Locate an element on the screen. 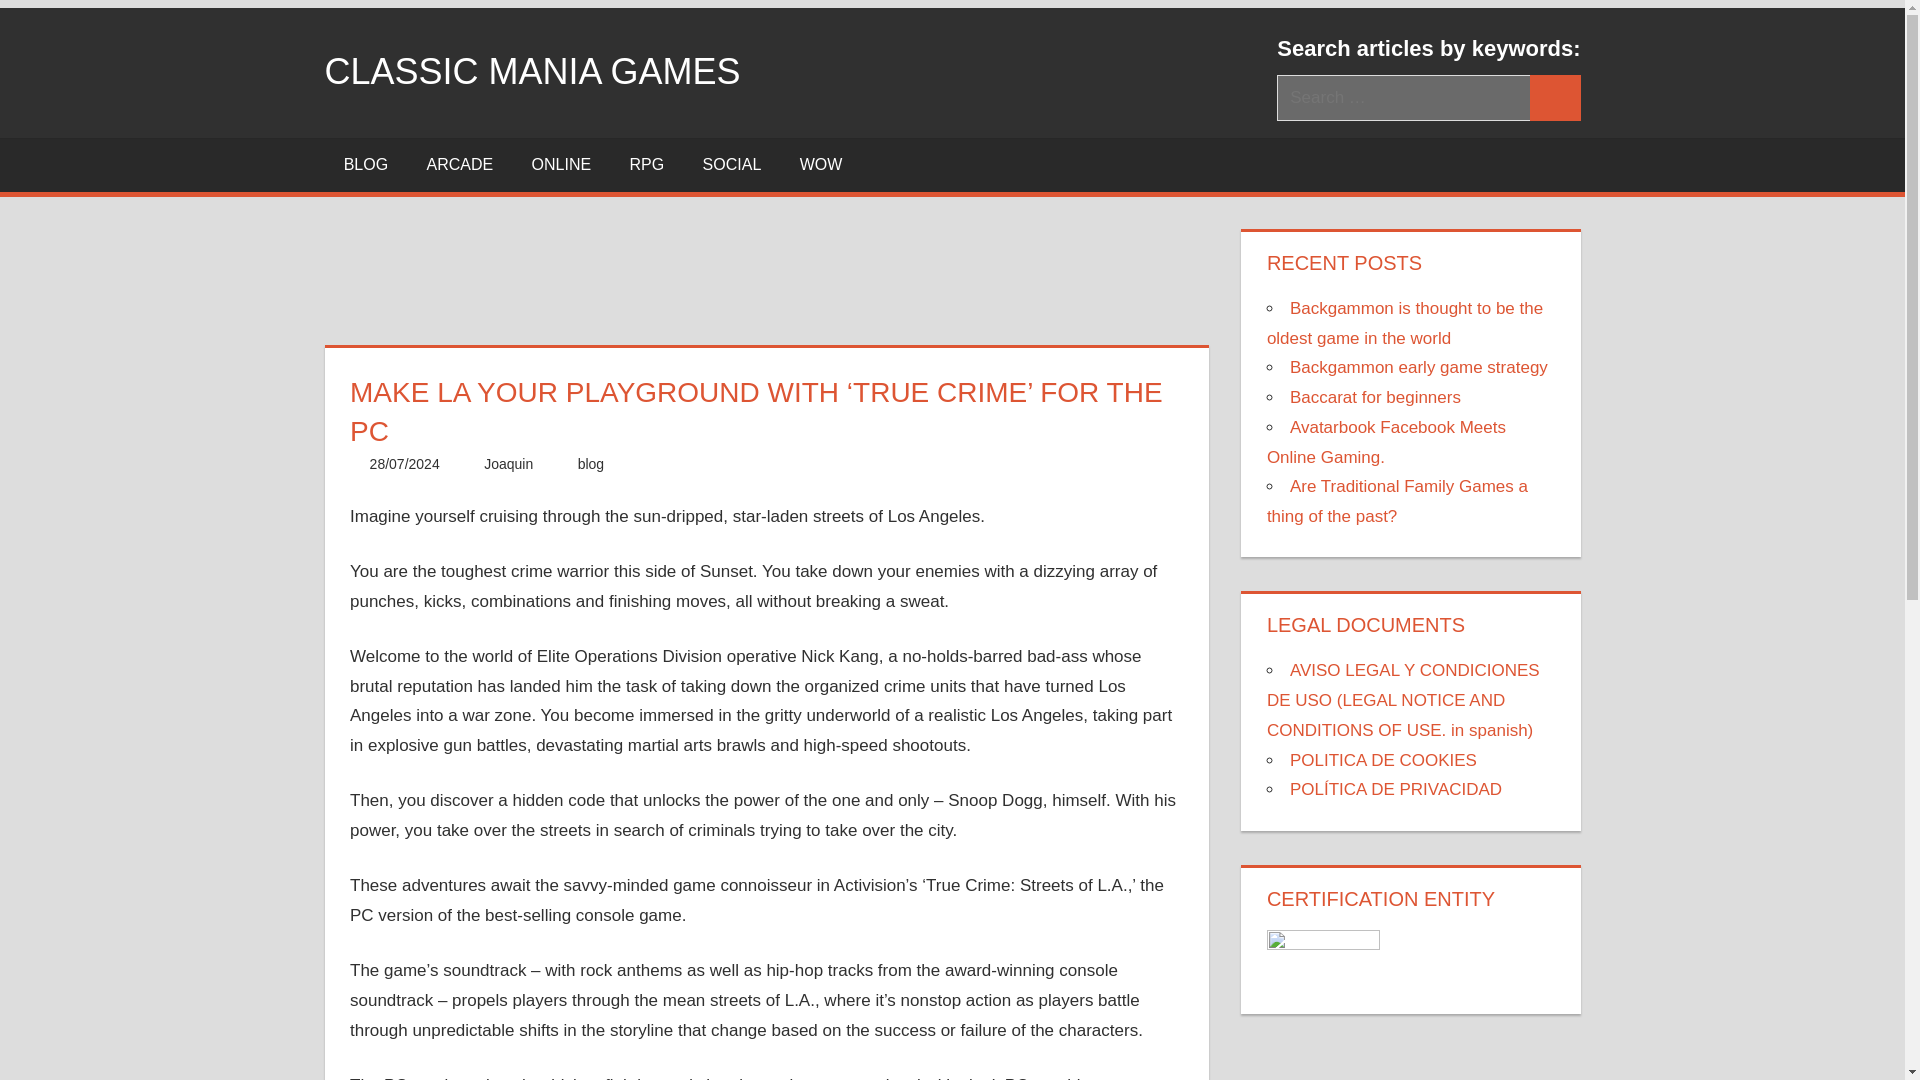 This screenshot has width=1920, height=1080. ARCADE is located at coordinates (460, 165).